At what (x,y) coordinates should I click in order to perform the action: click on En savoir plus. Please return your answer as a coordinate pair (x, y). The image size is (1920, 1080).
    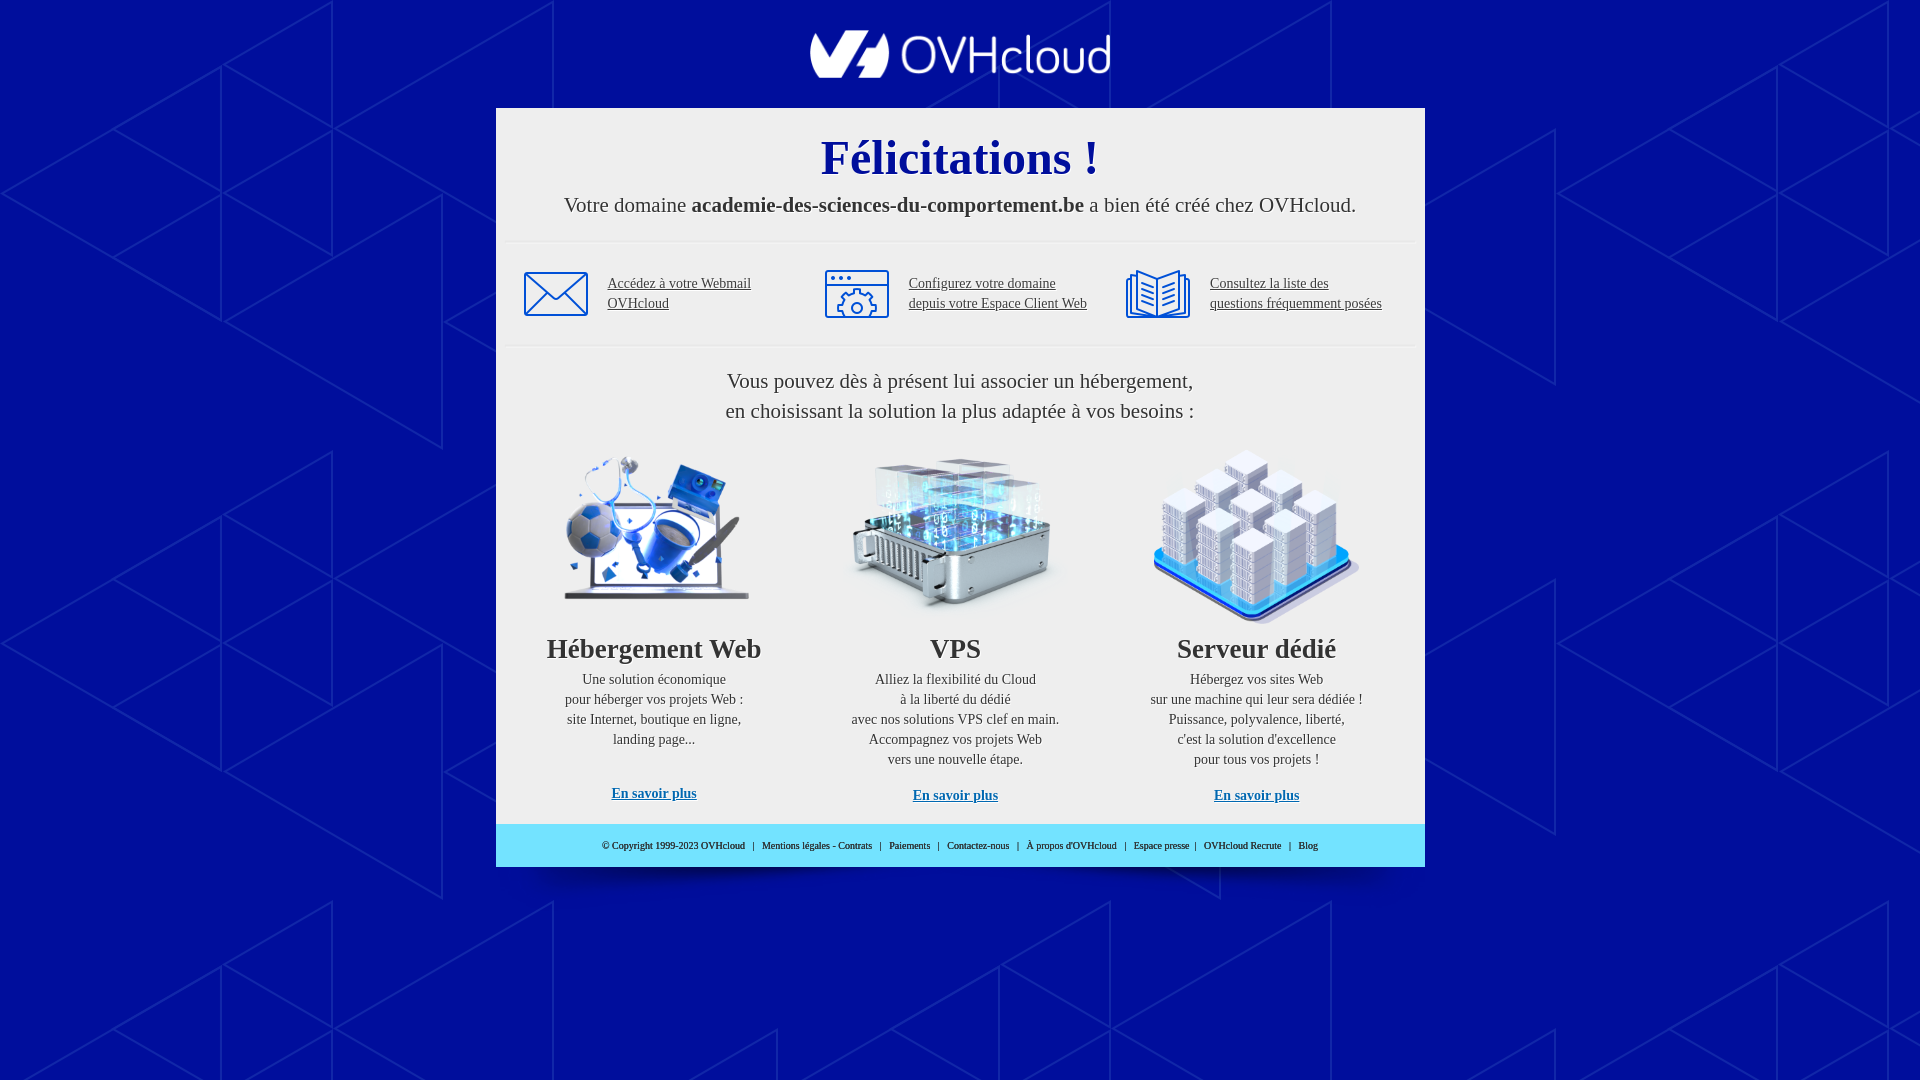
    Looking at the image, I should click on (1256, 796).